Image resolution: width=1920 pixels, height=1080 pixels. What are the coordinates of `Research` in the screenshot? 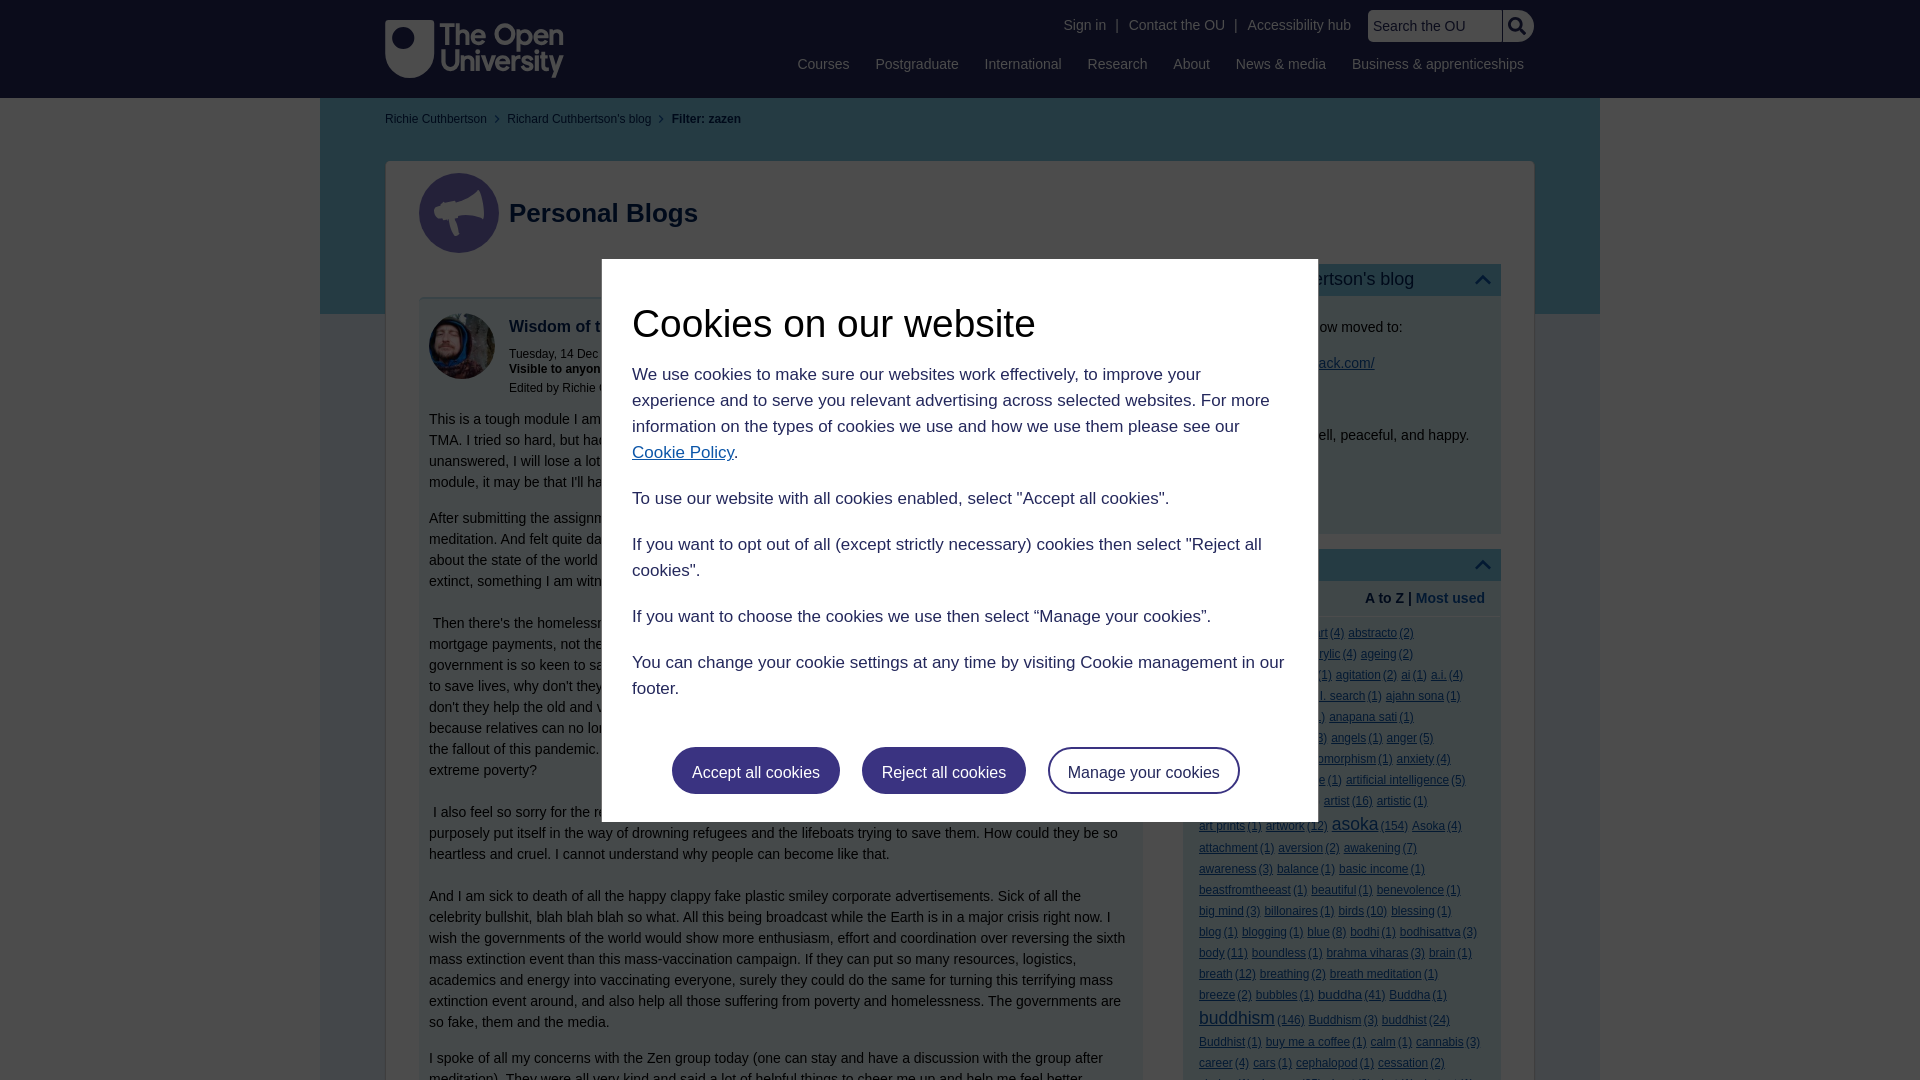 It's located at (1118, 63).